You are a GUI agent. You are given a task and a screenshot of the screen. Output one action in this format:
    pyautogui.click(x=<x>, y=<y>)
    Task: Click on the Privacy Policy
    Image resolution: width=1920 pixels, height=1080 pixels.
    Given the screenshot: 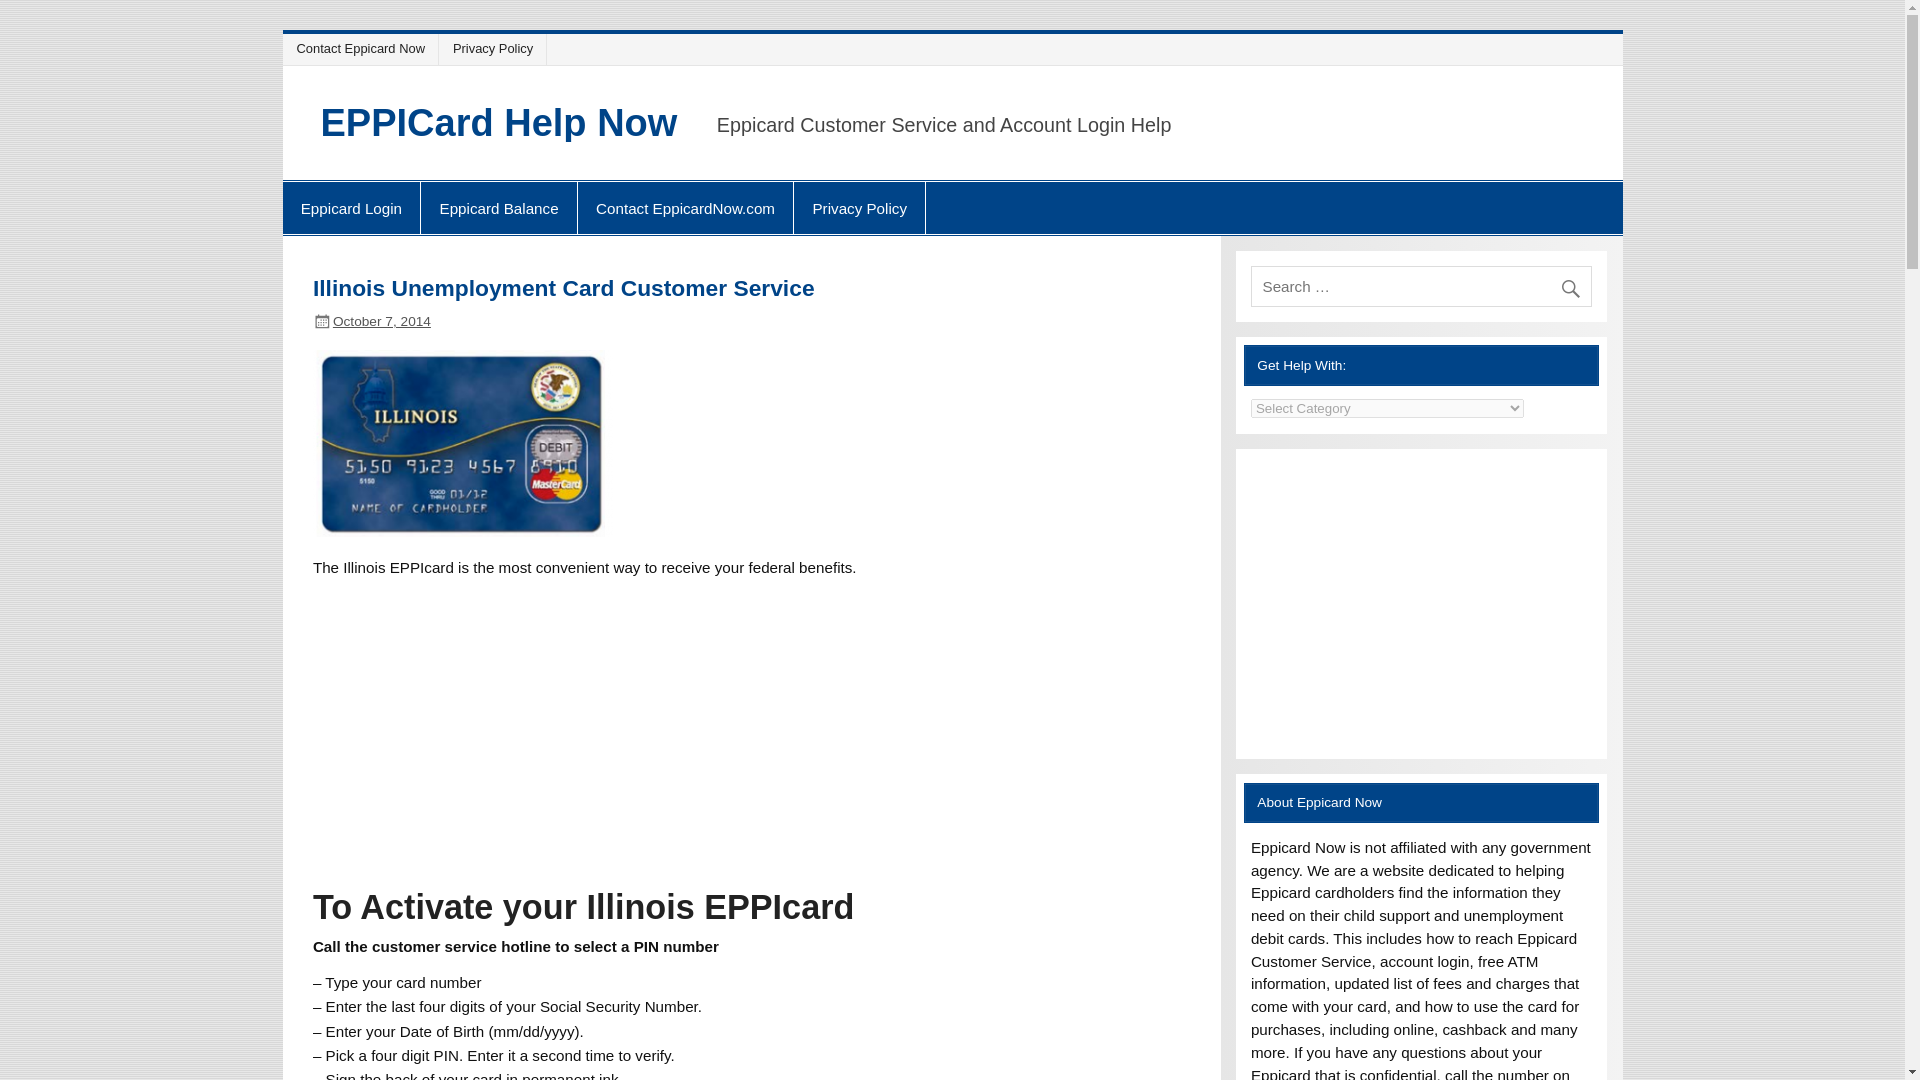 What is the action you would take?
    pyautogui.click(x=495, y=48)
    